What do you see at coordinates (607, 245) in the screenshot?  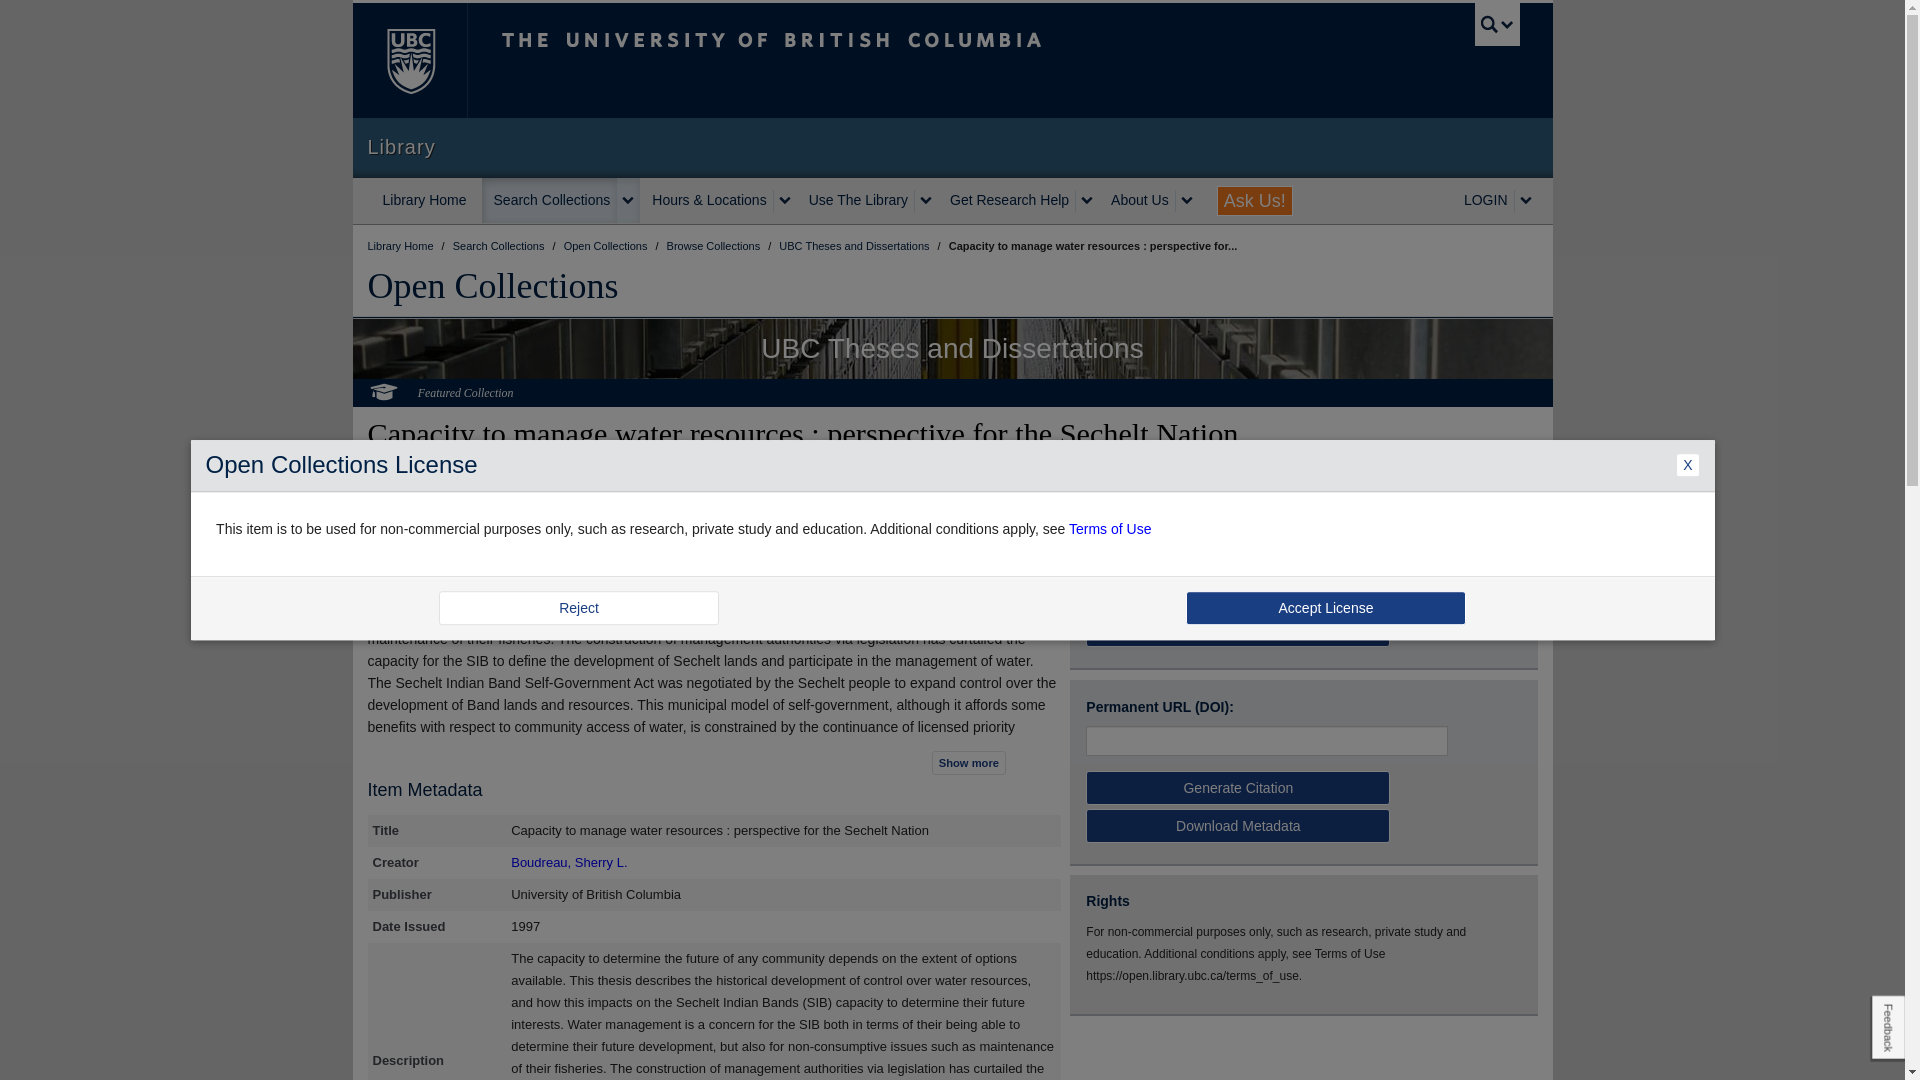 I see `Open Collections` at bounding box center [607, 245].